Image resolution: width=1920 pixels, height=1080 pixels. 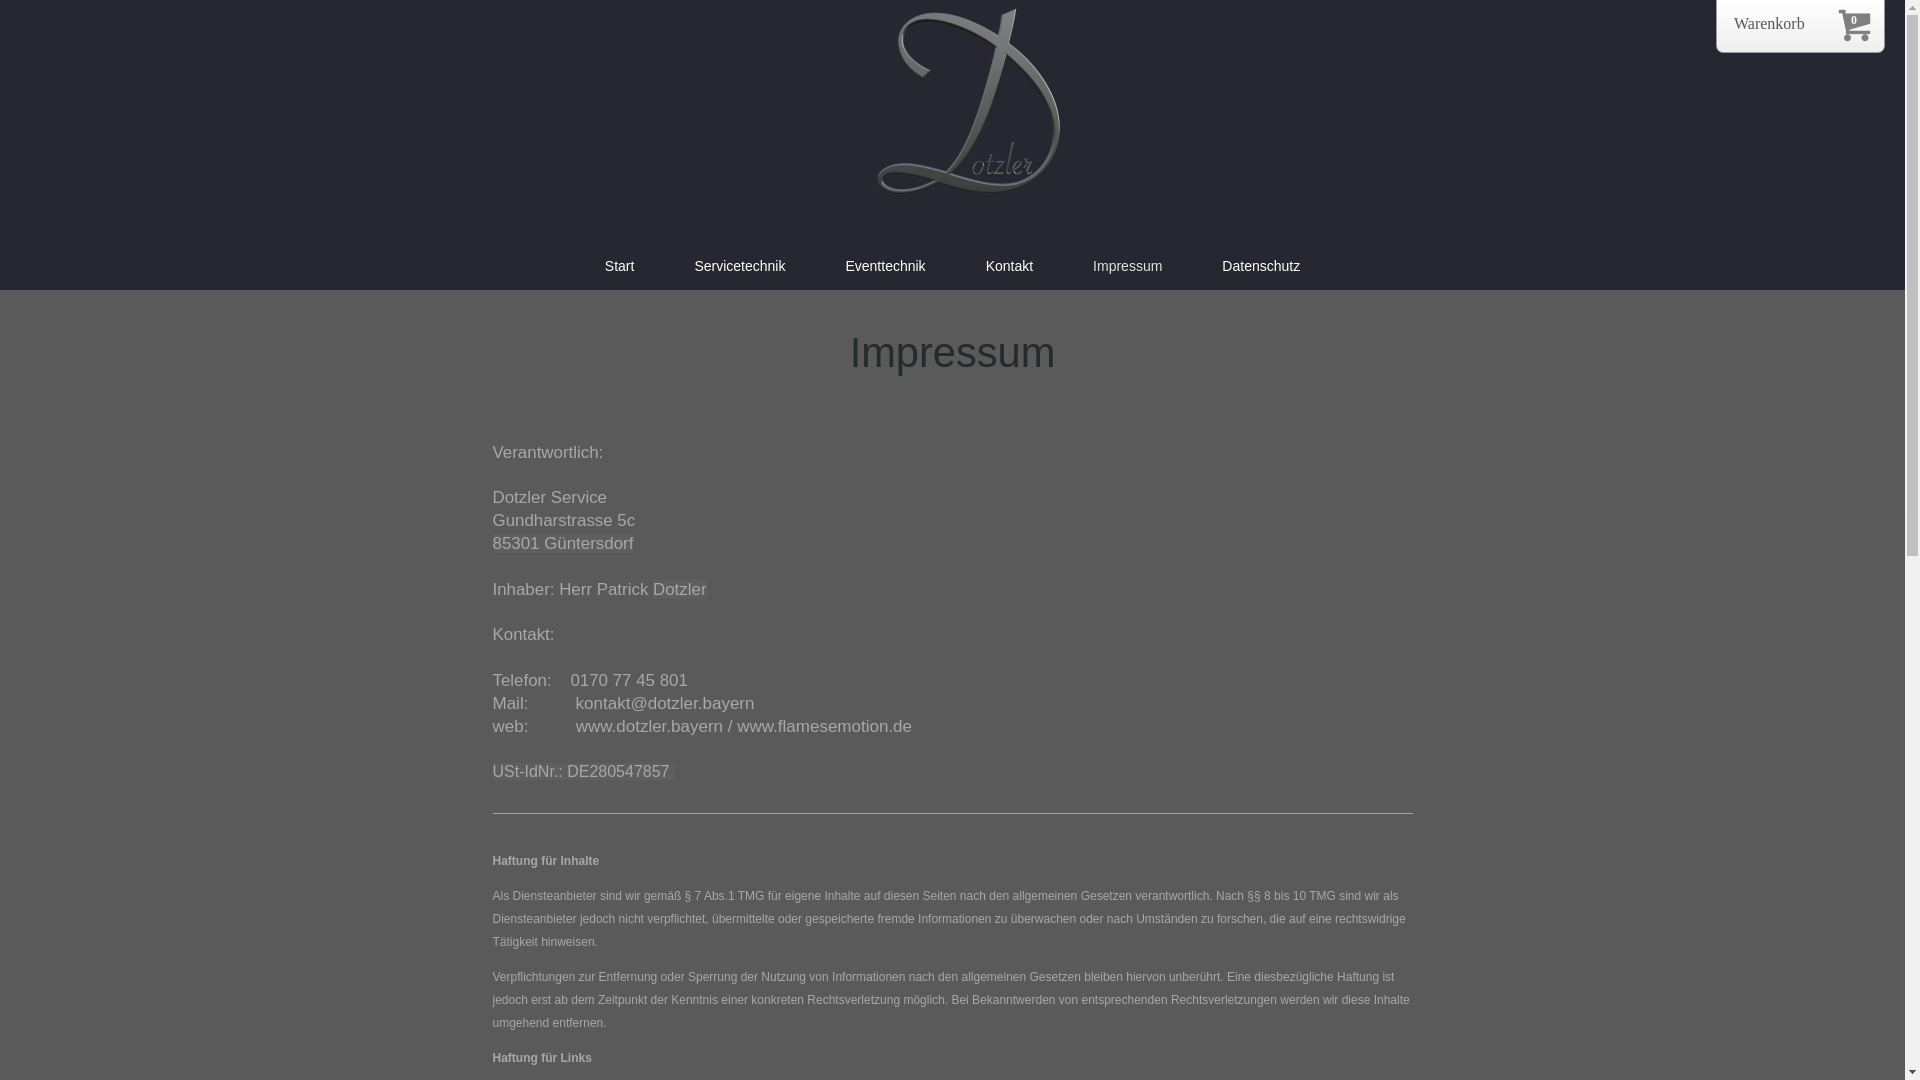 What do you see at coordinates (885, 266) in the screenshot?
I see `Eventtechnik` at bounding box center [885, 266].